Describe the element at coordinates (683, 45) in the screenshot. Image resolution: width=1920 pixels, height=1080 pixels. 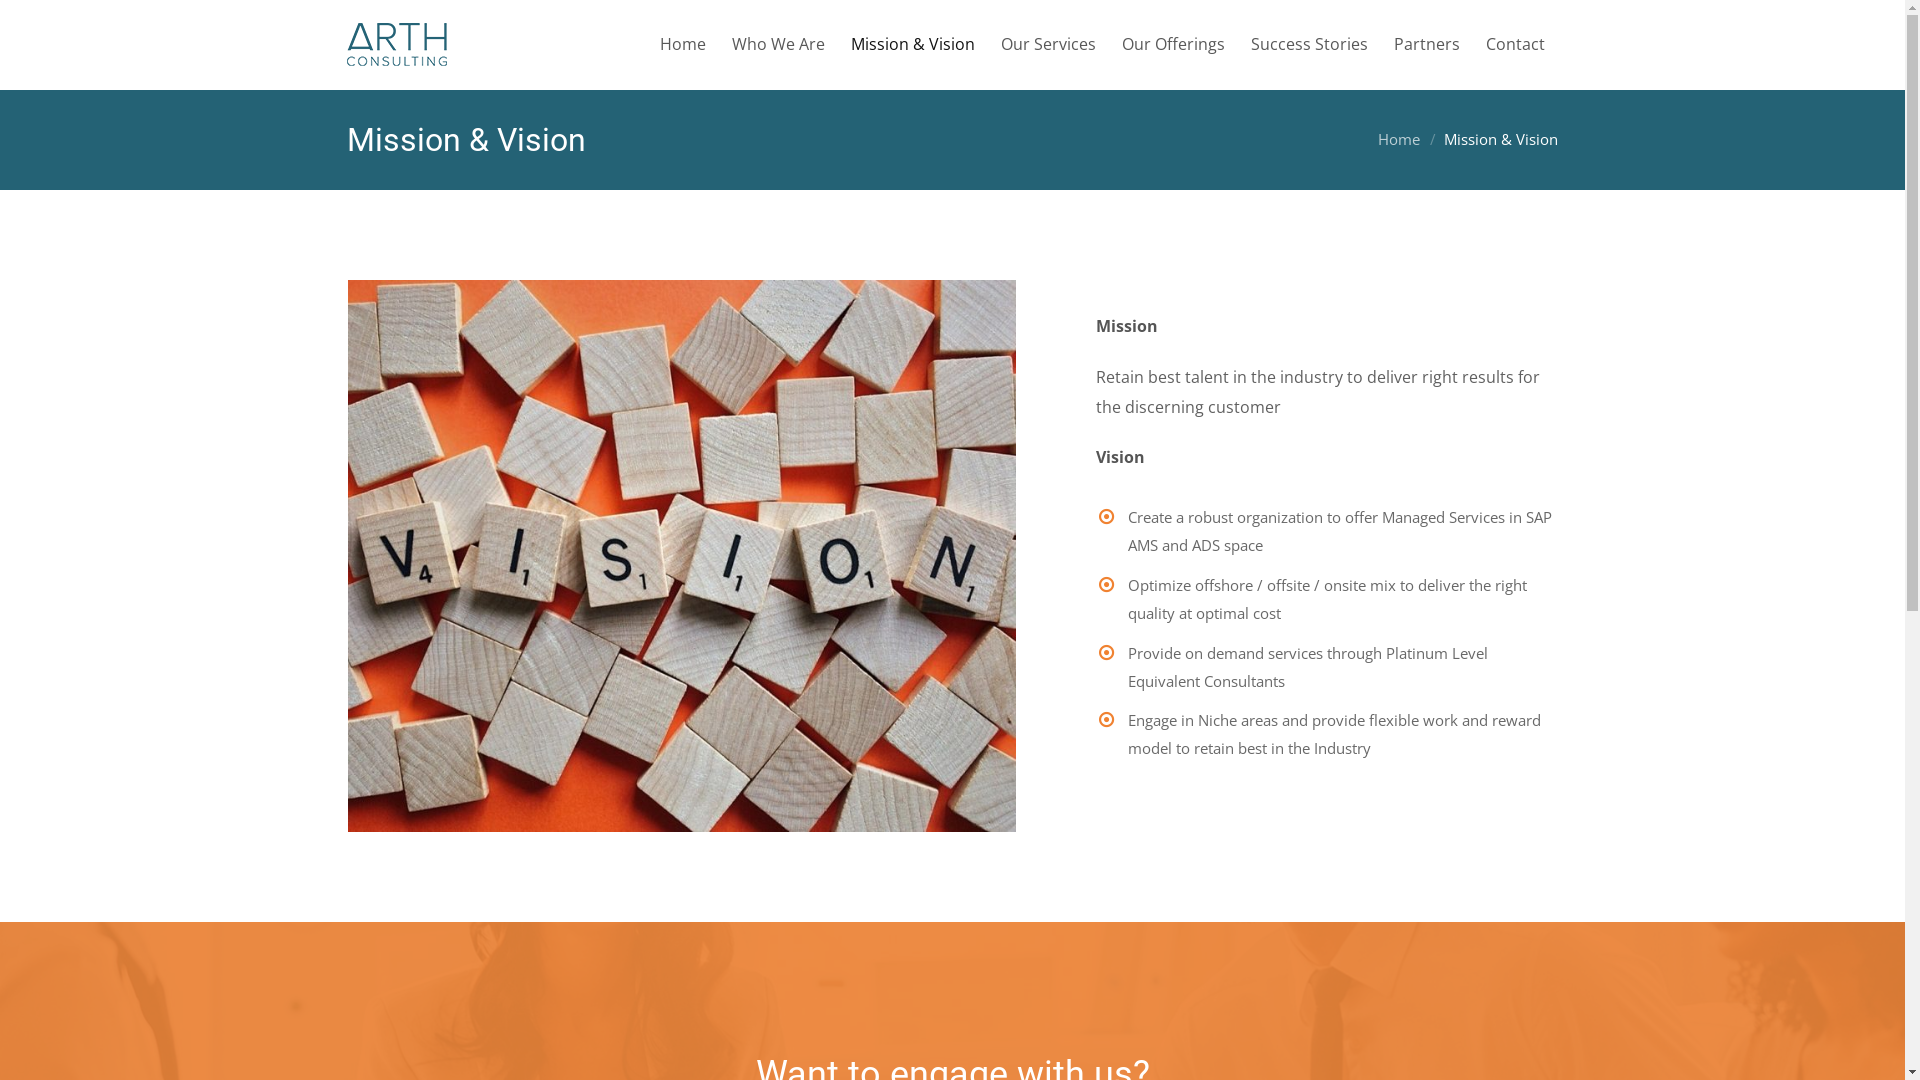
I see `Home` at that location.